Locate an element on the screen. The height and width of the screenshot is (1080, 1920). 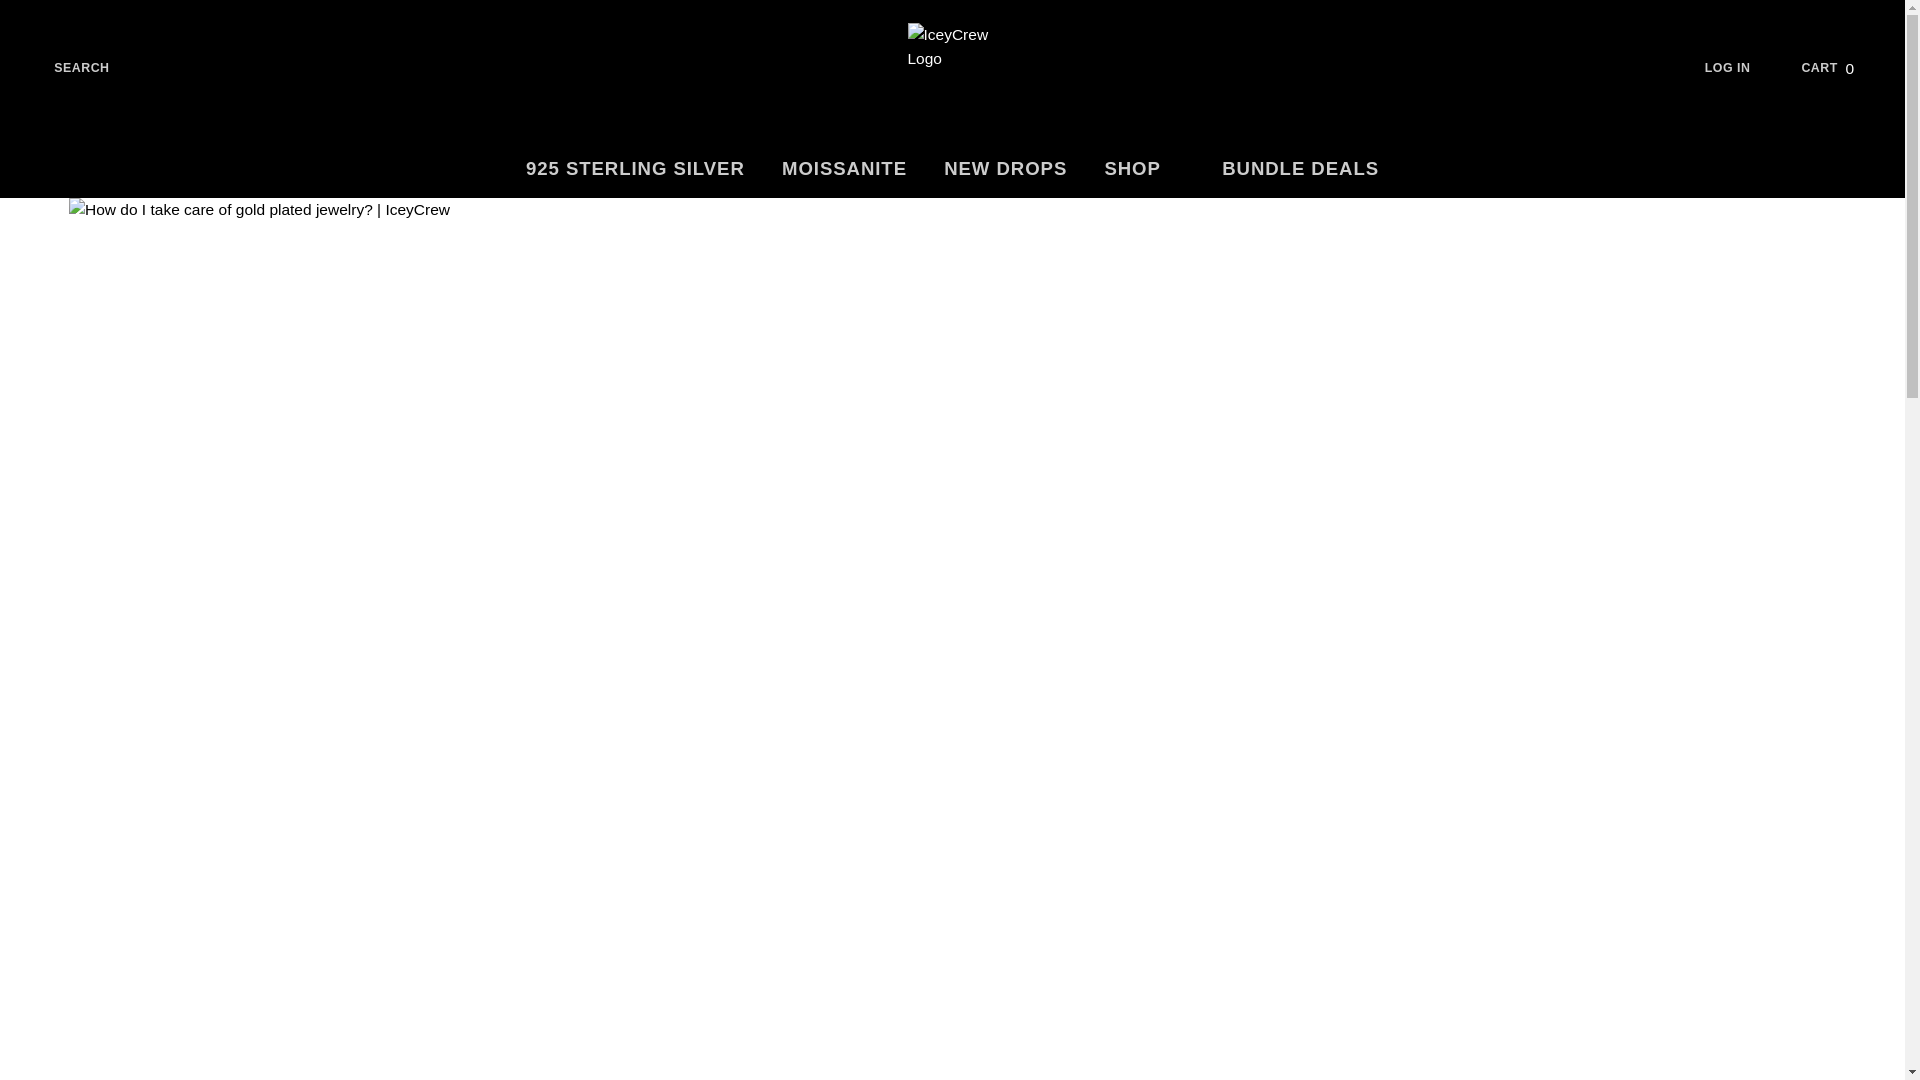
BUNDLE DEALS is located at coordinates (634, 169).